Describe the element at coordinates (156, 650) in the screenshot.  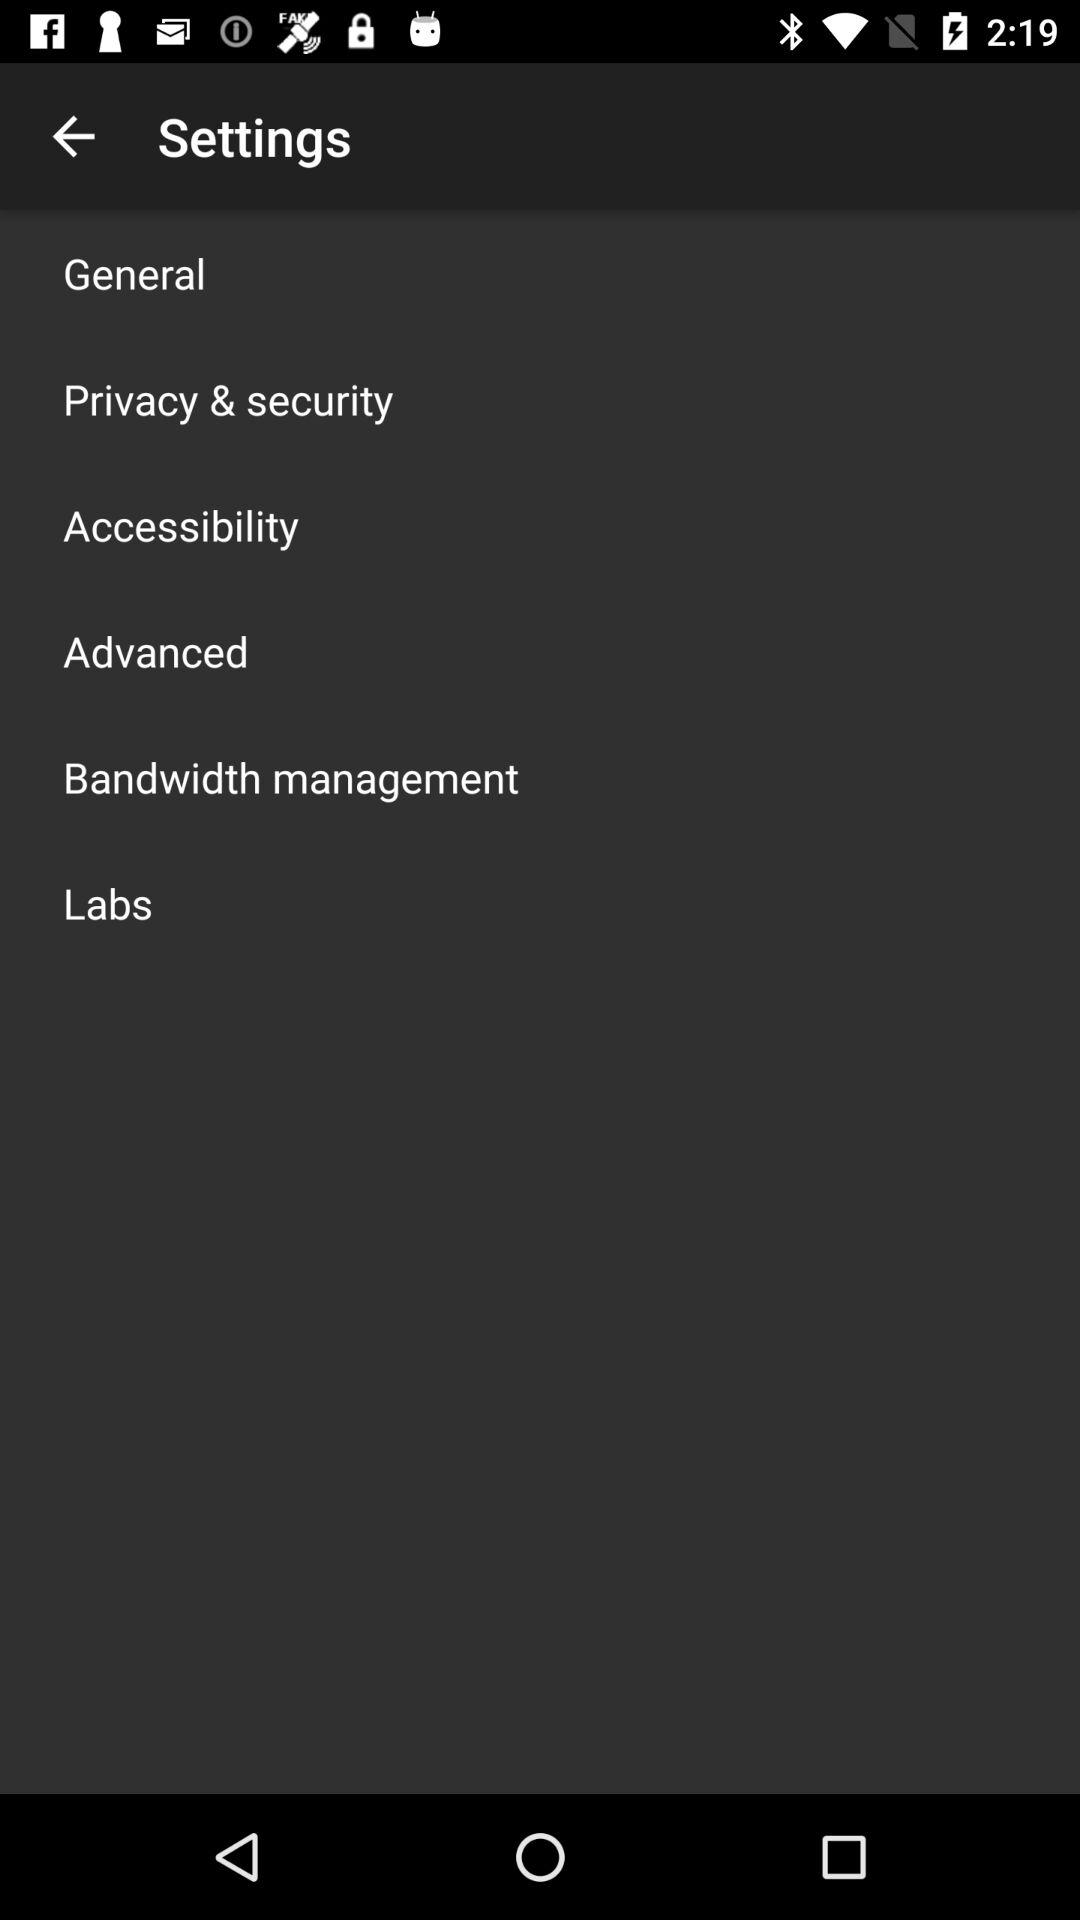
I see `flip until the advanced icon` at that location.